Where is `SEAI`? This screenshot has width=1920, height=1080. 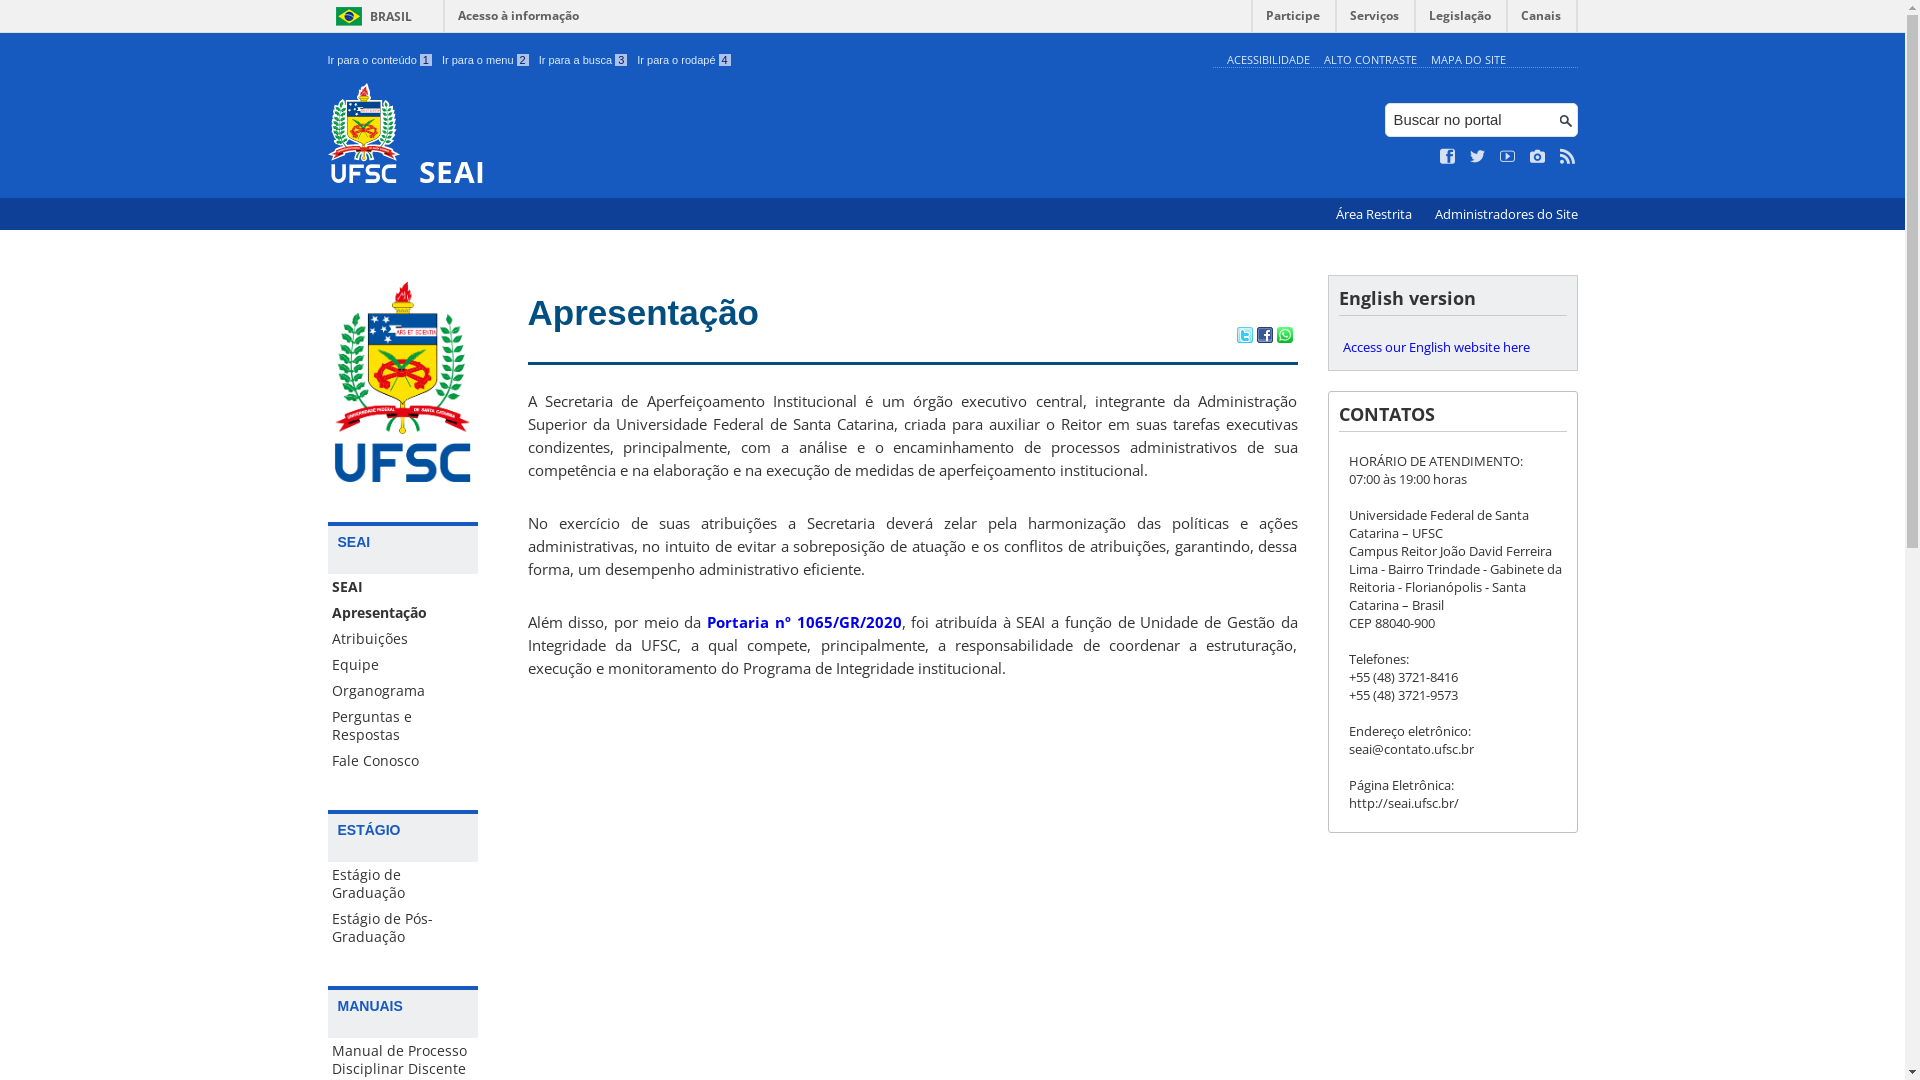 SEAI is located at coordinates (403, 587).